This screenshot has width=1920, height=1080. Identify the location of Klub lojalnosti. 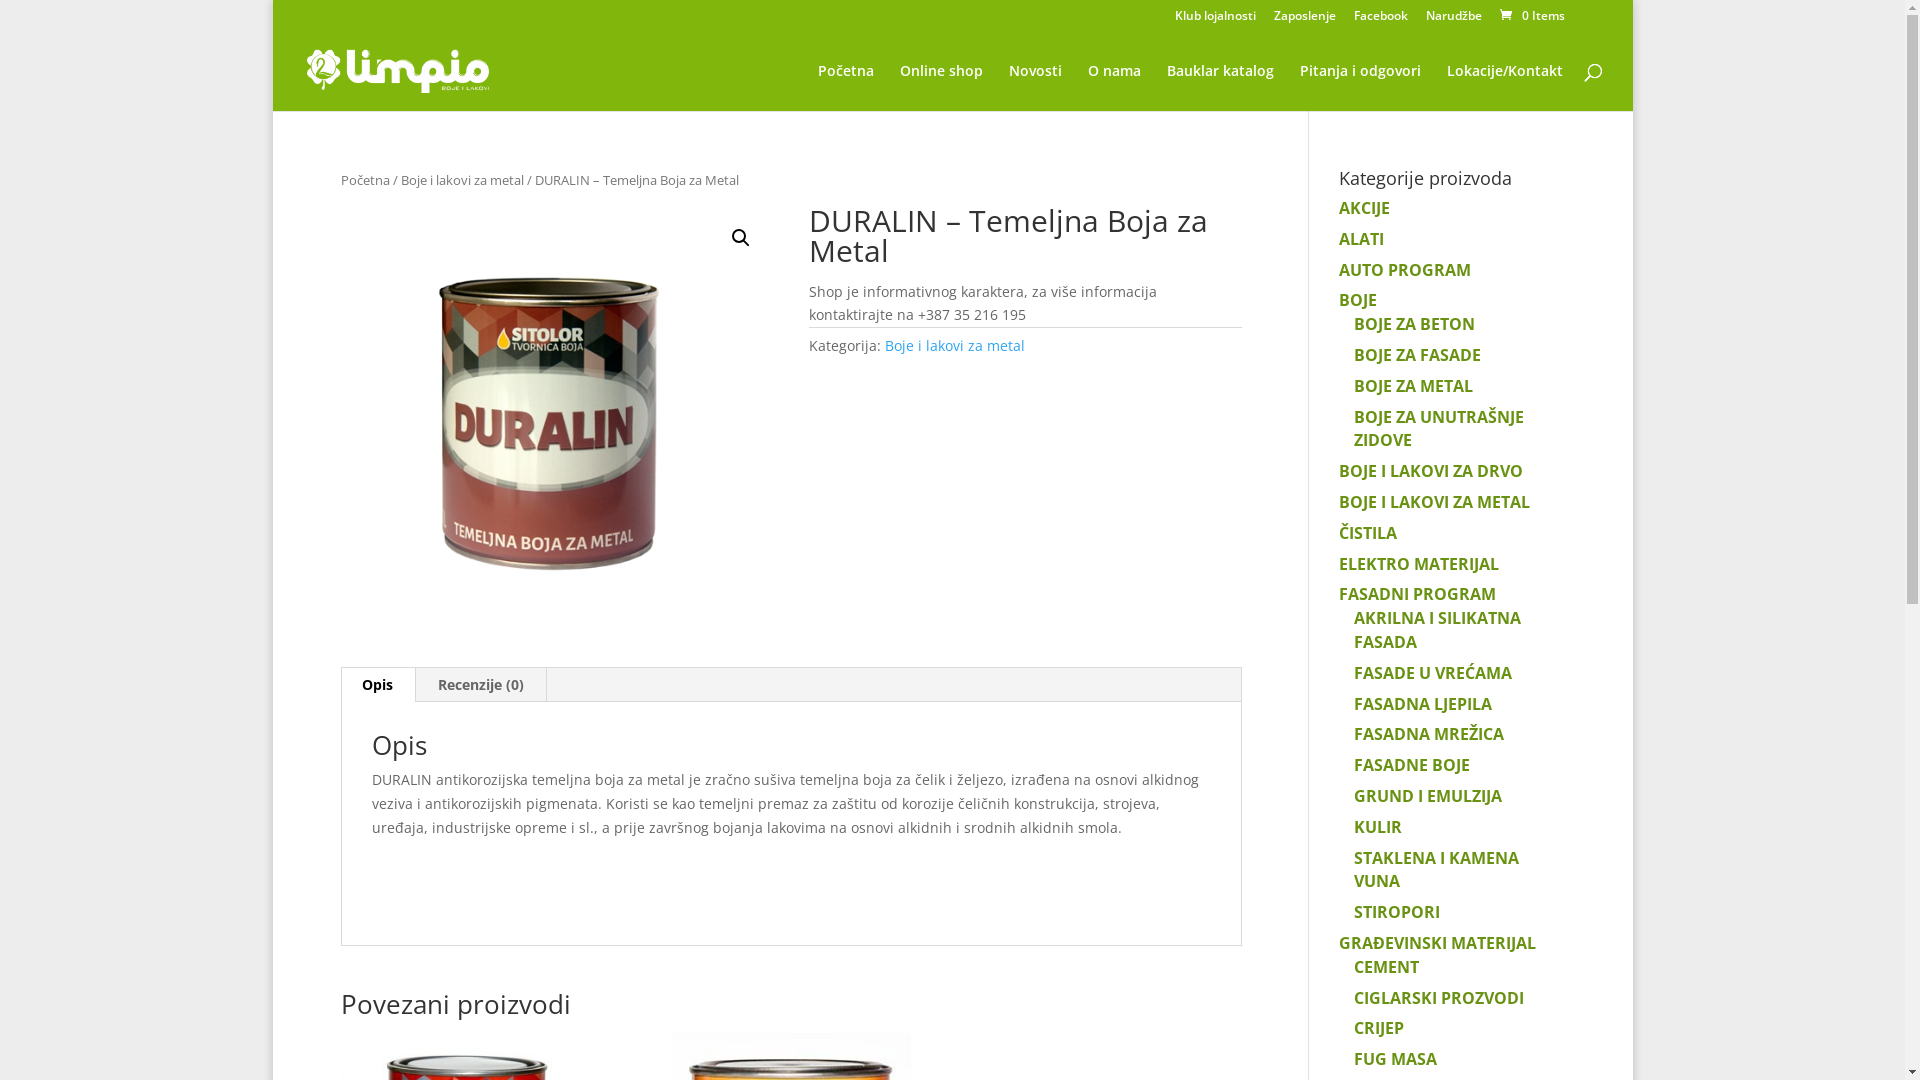
(1214, 20).